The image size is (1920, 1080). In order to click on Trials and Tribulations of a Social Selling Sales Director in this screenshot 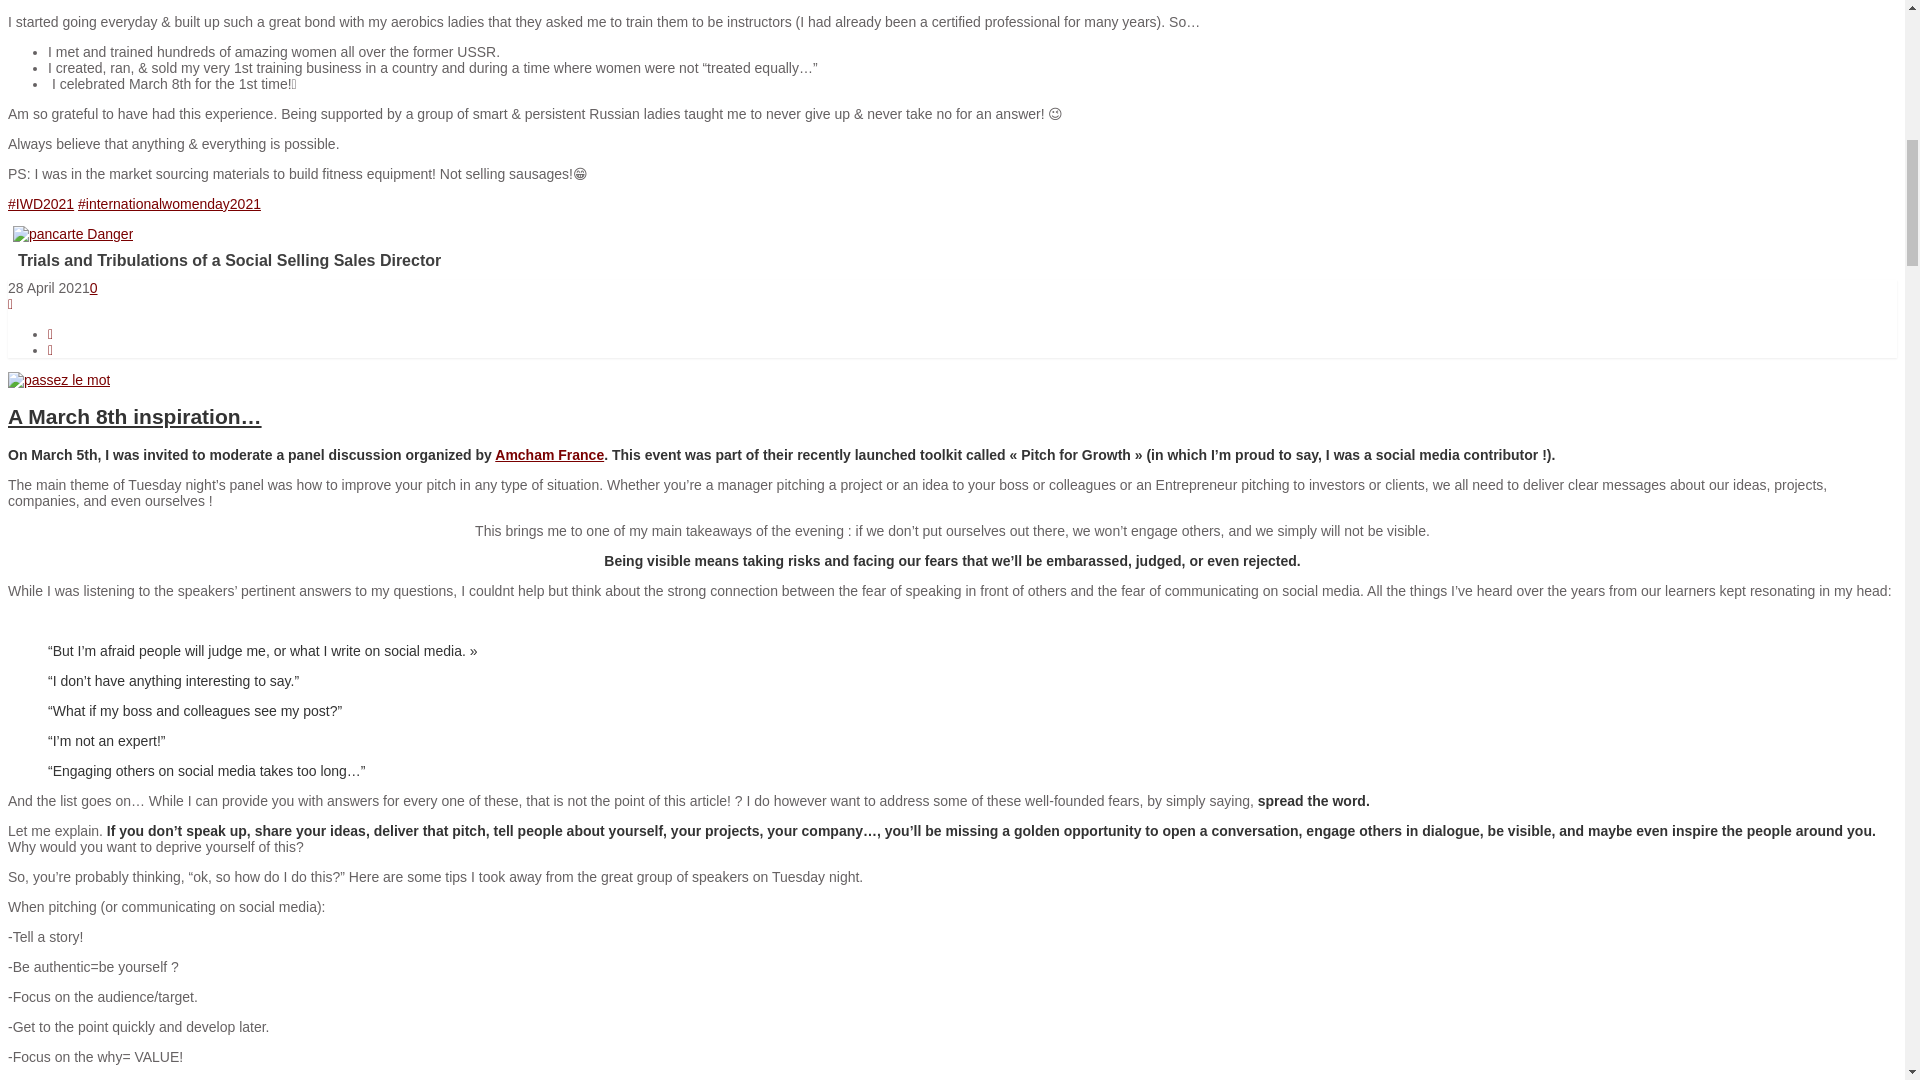, I will do `click(438, 260)`.